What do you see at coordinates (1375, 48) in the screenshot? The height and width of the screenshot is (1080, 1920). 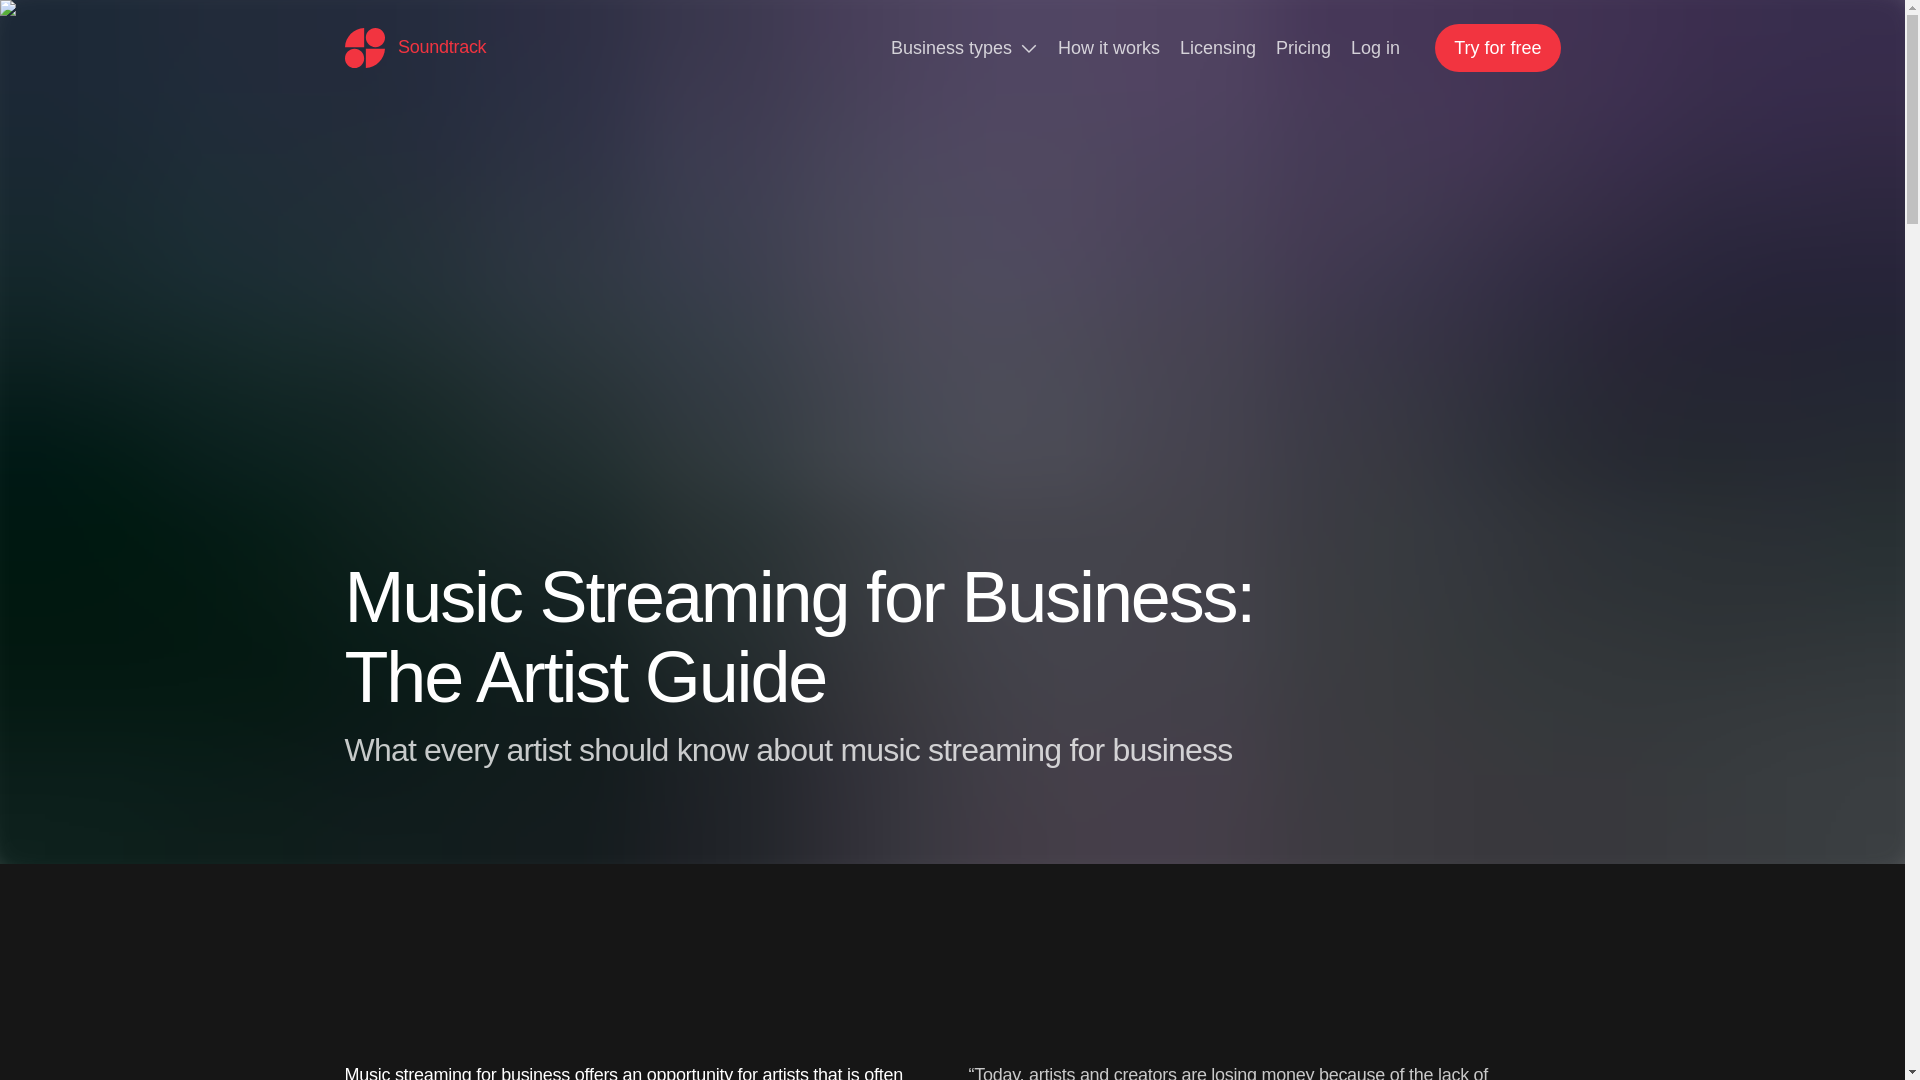 I see `Log in` at bounding box center [1375, 48].